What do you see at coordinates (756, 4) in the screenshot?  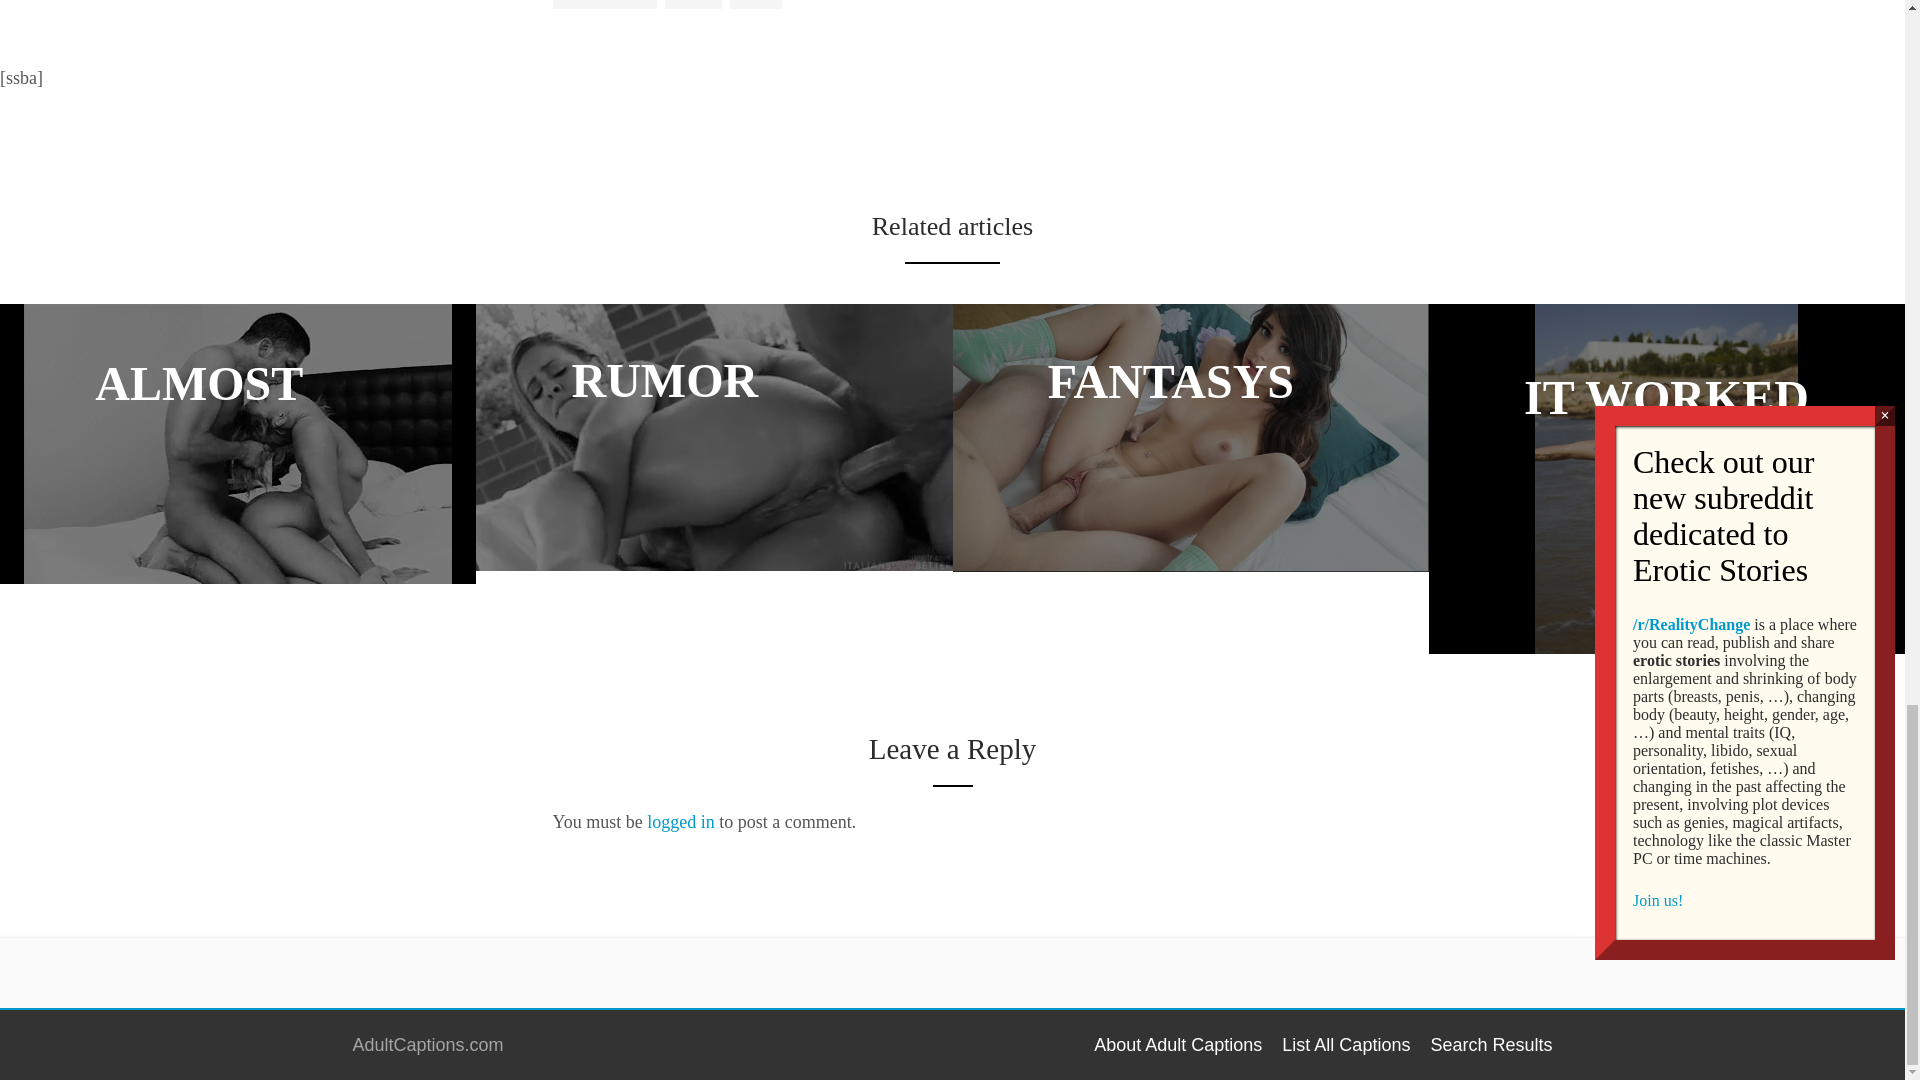 I see `Stuck` at bounding box center [756, 4].